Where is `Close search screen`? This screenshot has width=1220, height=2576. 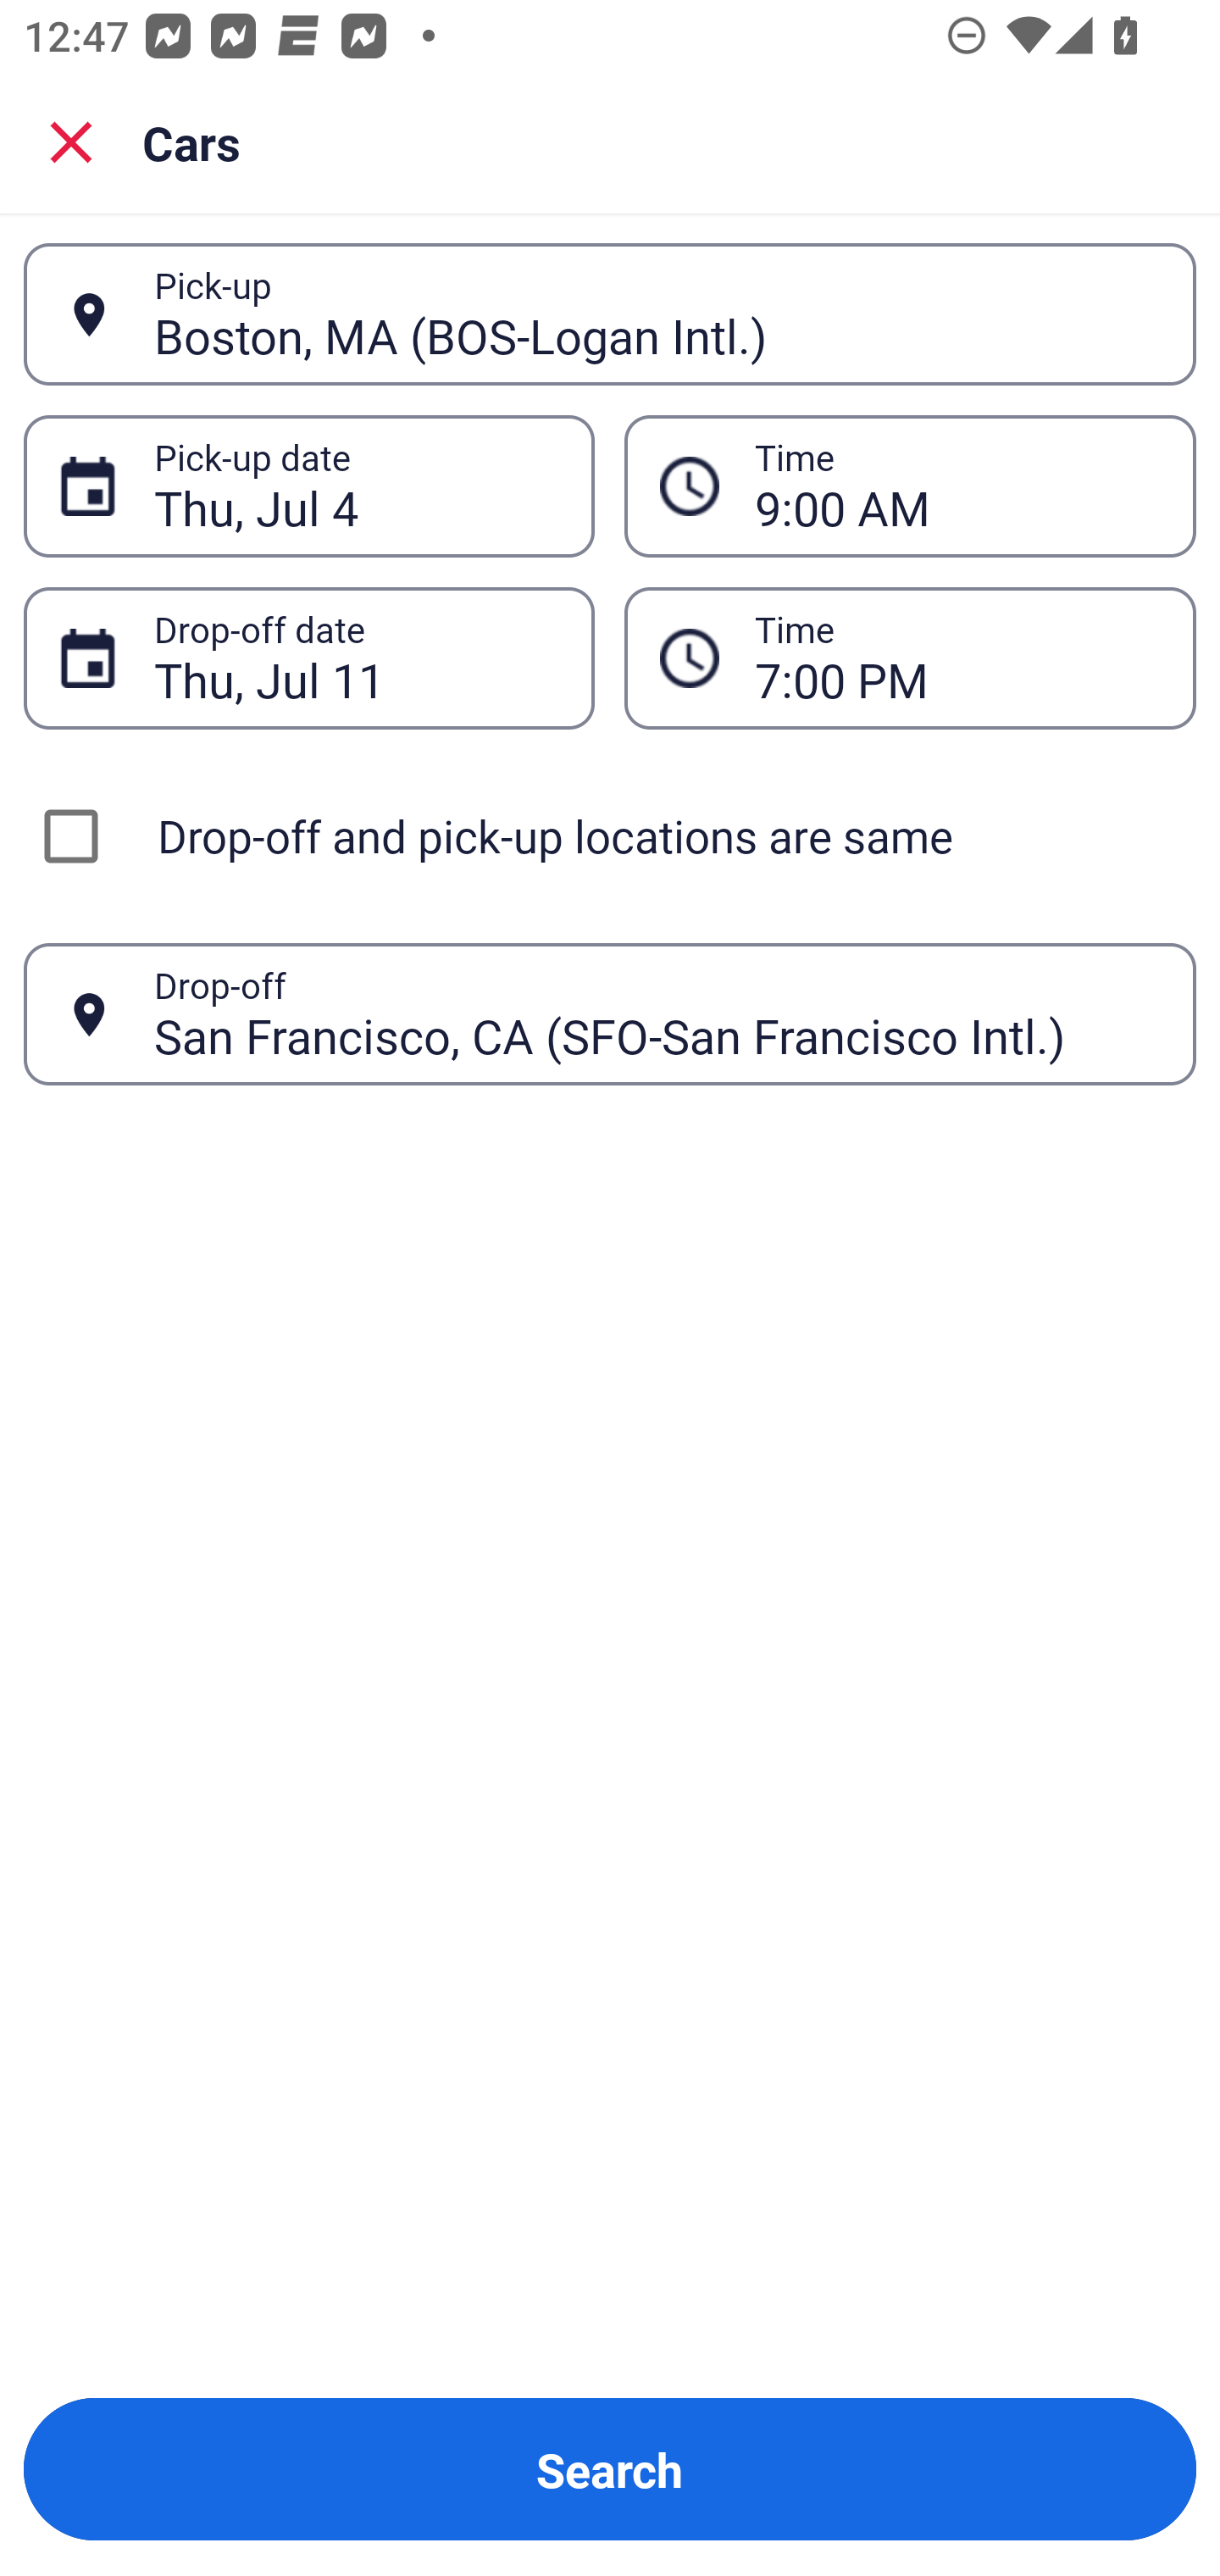 Close search screen is located at coordinates (71, 141).